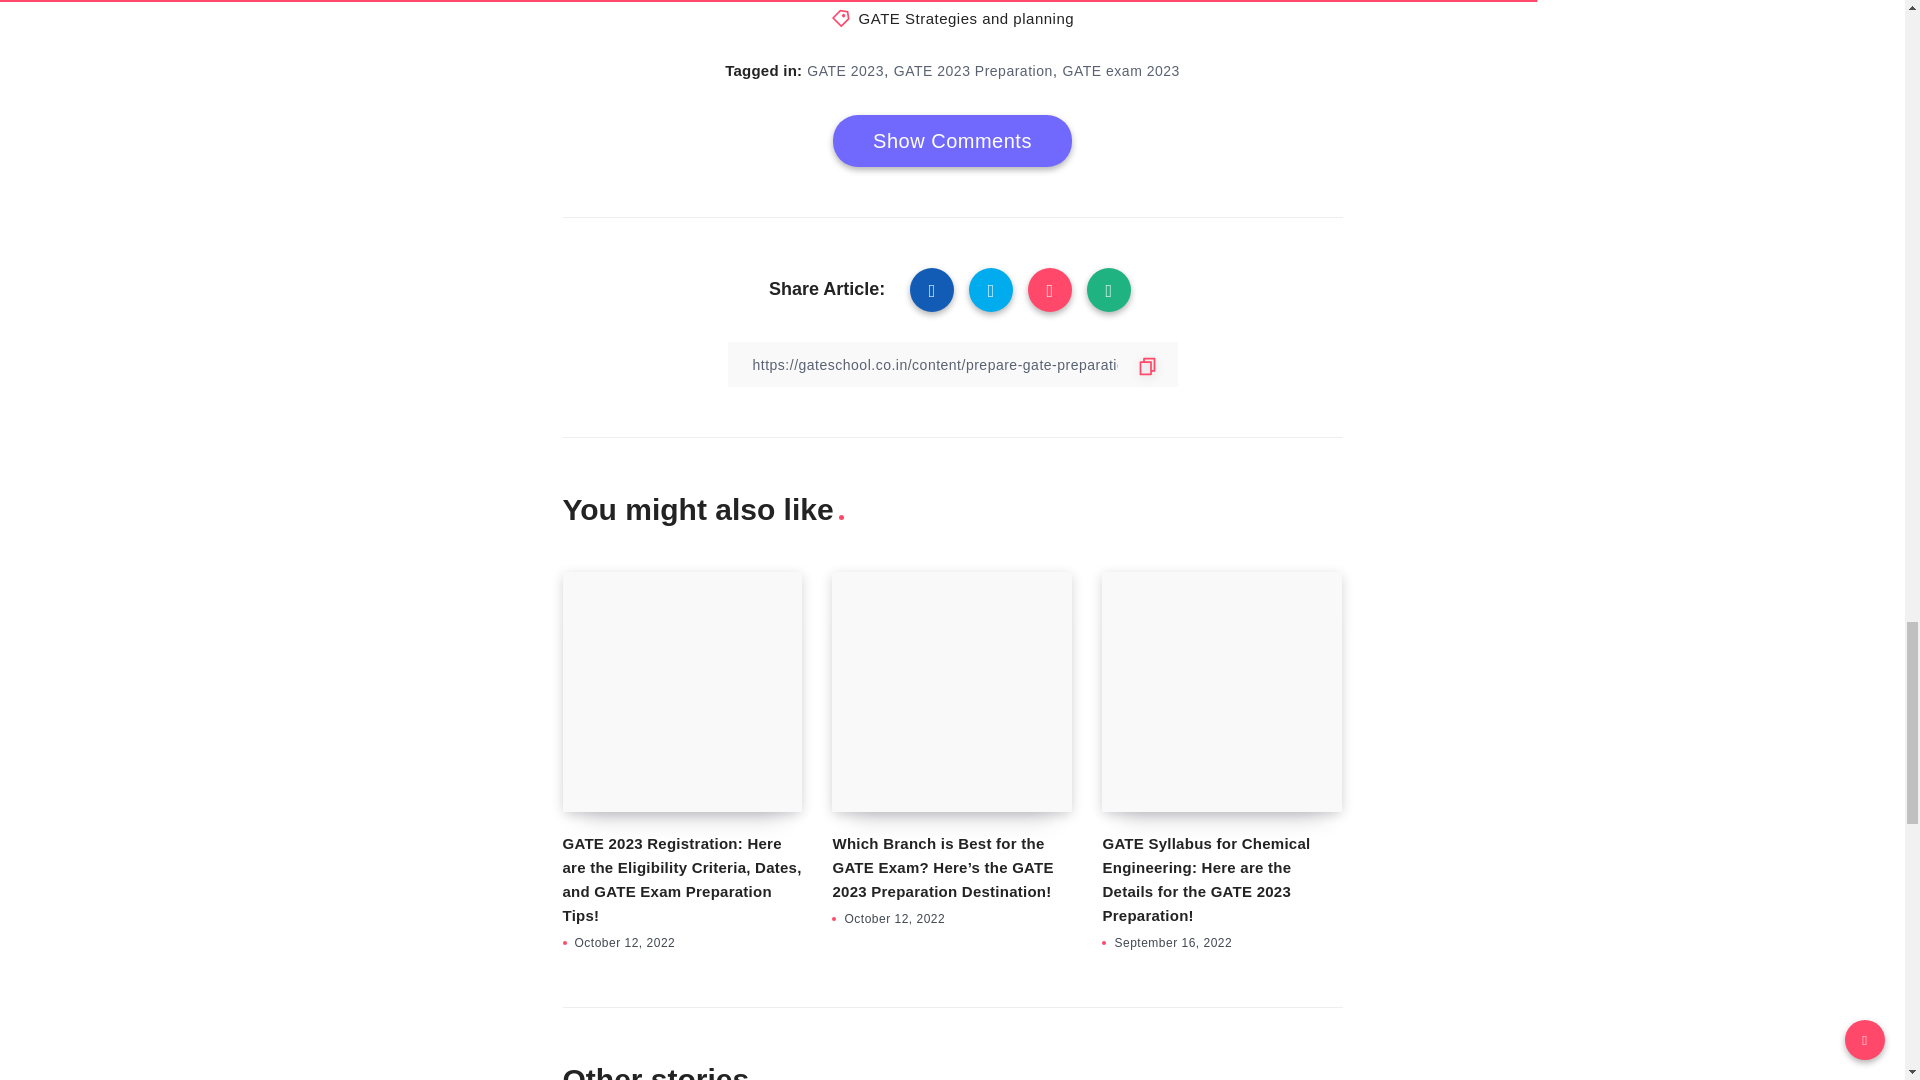  What do you see at coordinates (844, 70) in the screenshot?
I see `GATE 2023` at bounding box center [844, 70].